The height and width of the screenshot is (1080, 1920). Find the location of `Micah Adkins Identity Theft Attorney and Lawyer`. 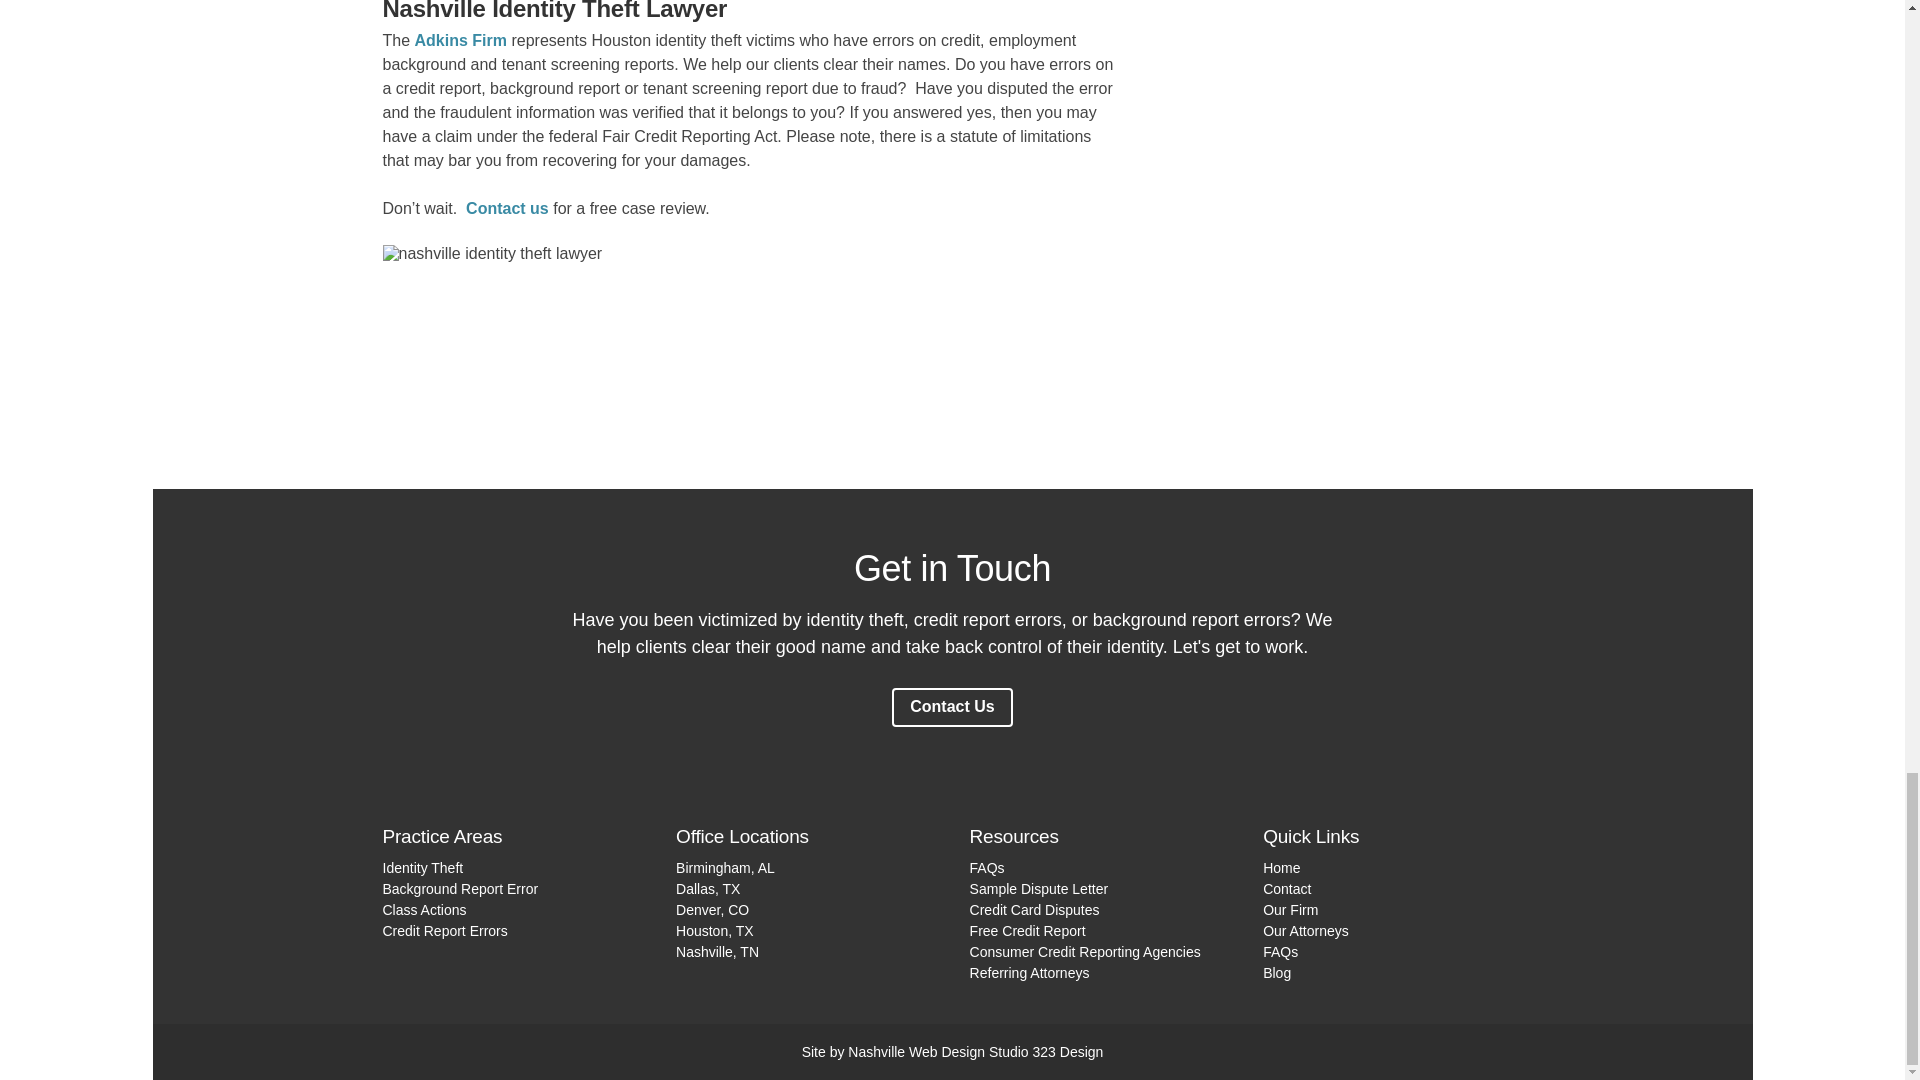

Micah Adkins Identity Theft Attorney and Lawyer is located at coordinates (1306, 930).